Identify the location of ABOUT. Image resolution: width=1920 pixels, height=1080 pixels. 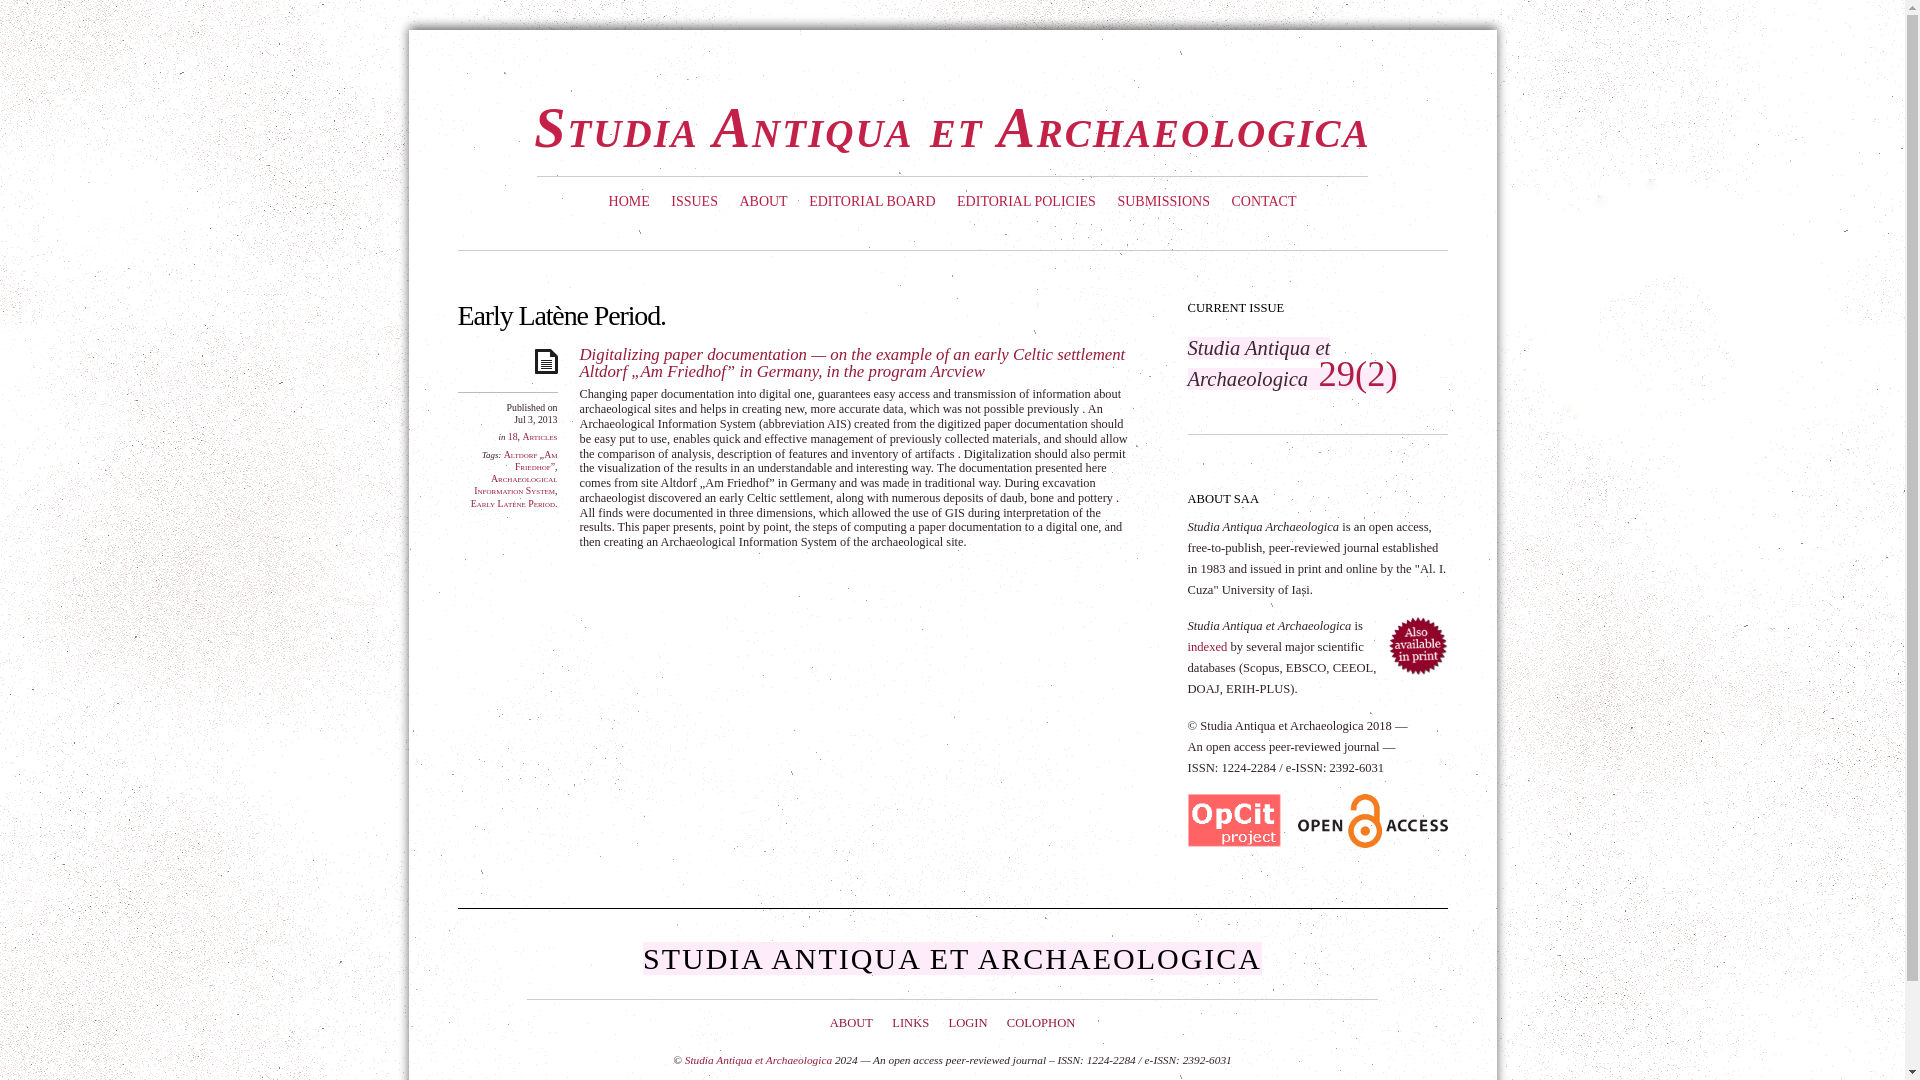
(762, 202).